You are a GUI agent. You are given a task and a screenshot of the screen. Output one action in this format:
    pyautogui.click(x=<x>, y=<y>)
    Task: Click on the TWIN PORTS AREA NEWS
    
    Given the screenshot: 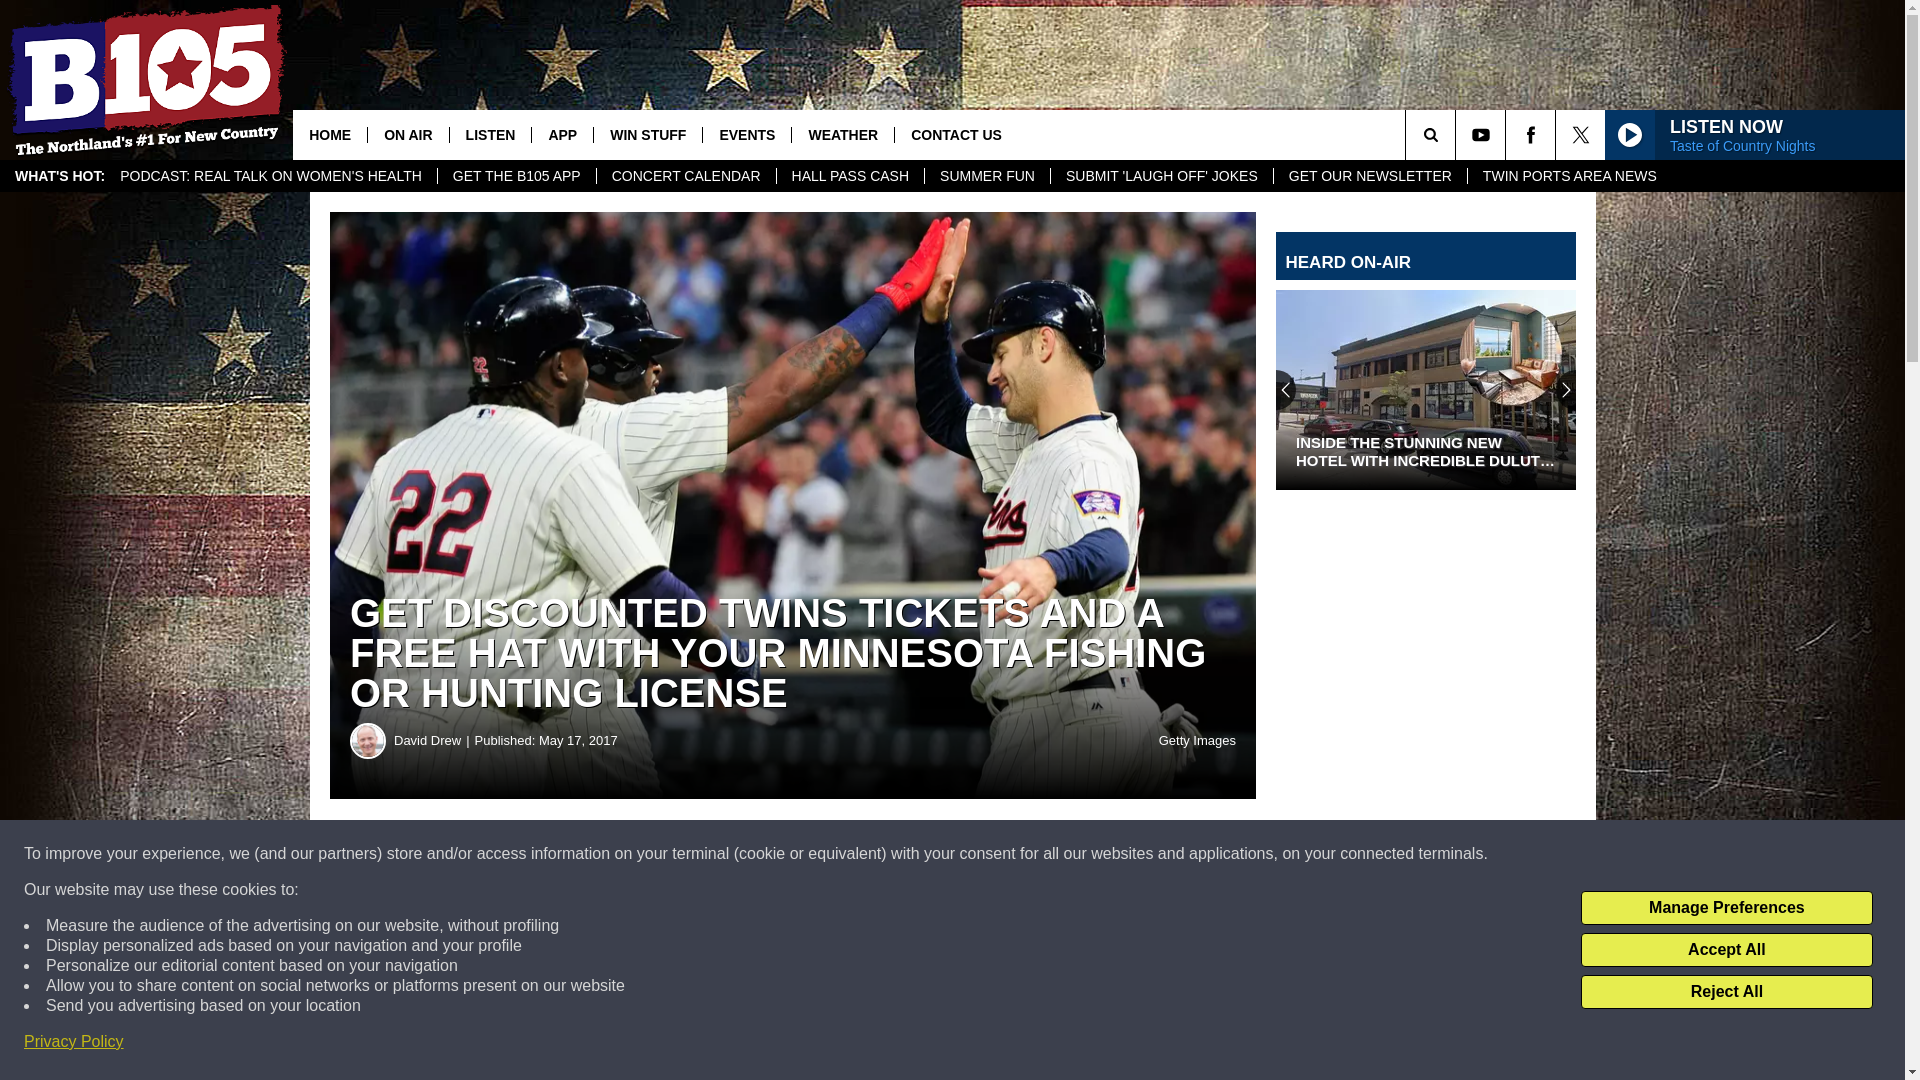 What is the action you would take?
    pyautogui.click(x=1569, y=176)
    